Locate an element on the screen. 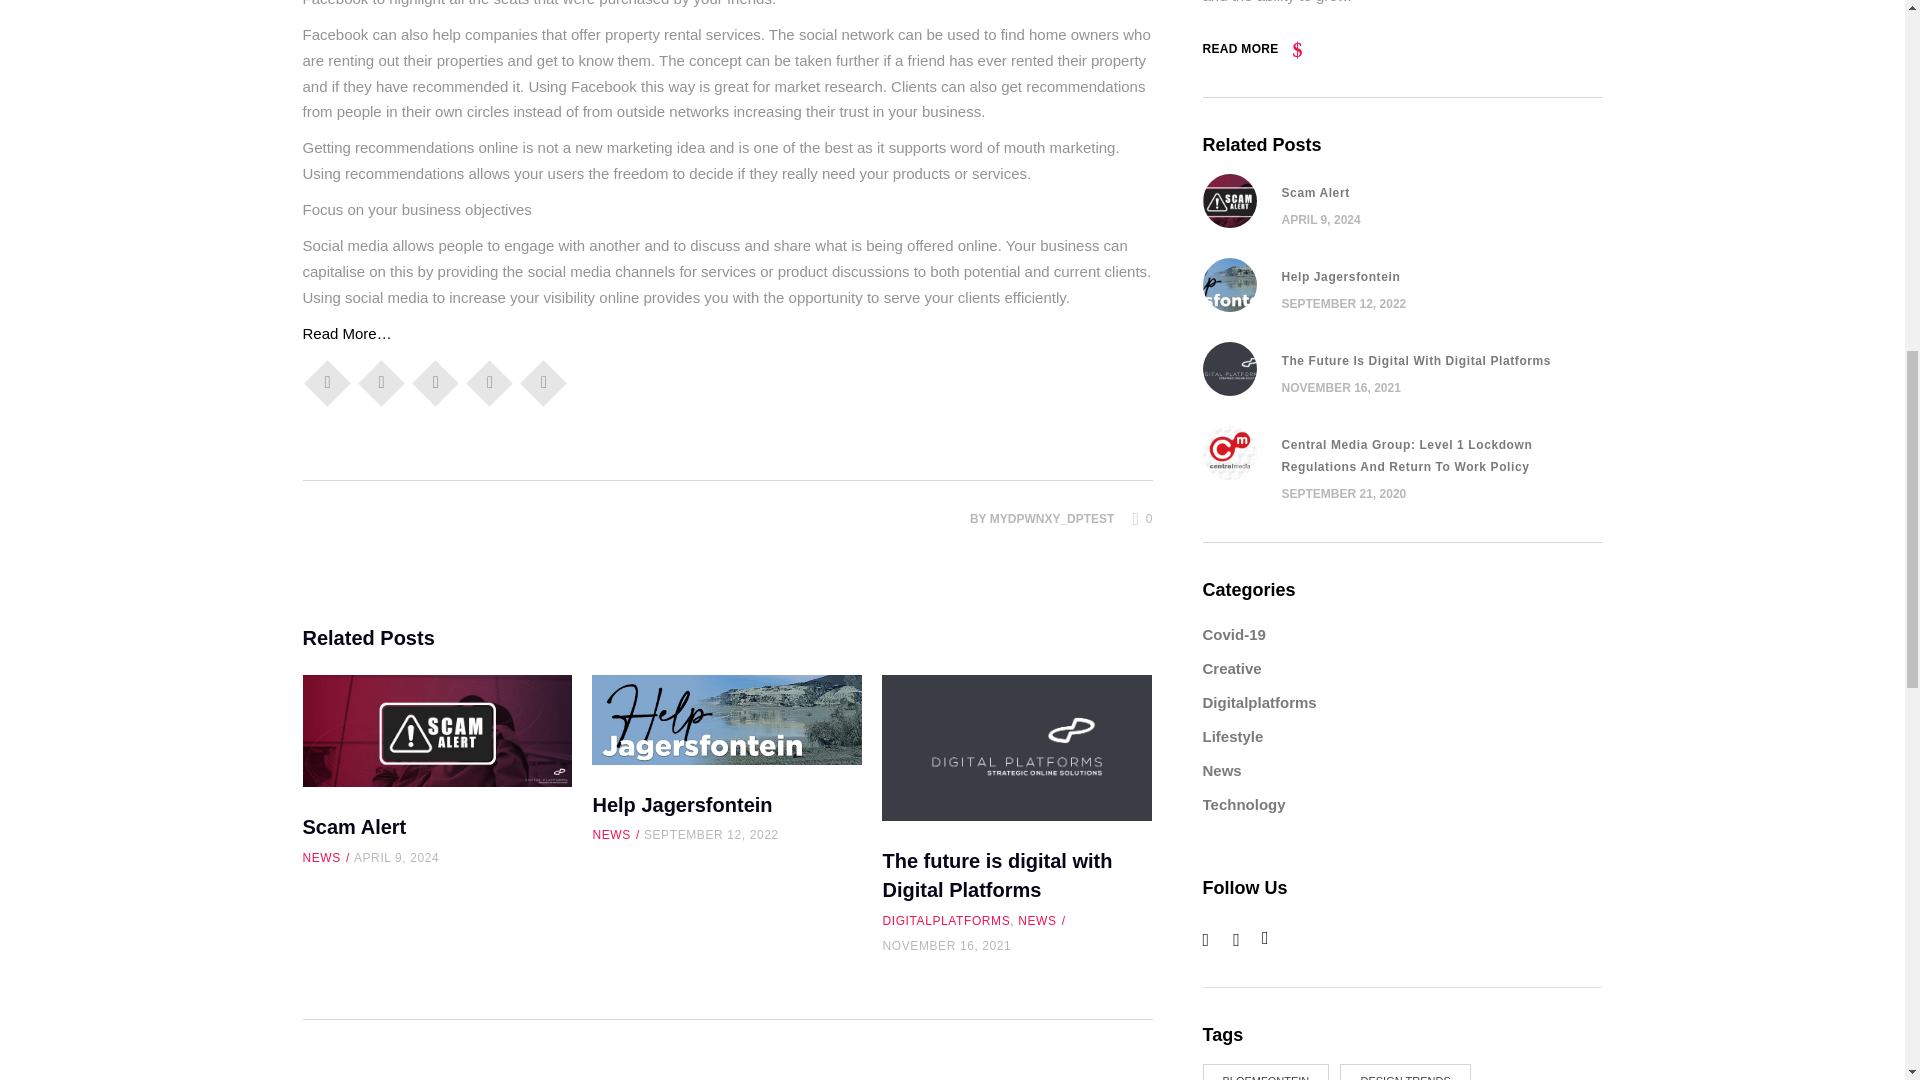  Share it on Email is located at coordinates (490, 381).